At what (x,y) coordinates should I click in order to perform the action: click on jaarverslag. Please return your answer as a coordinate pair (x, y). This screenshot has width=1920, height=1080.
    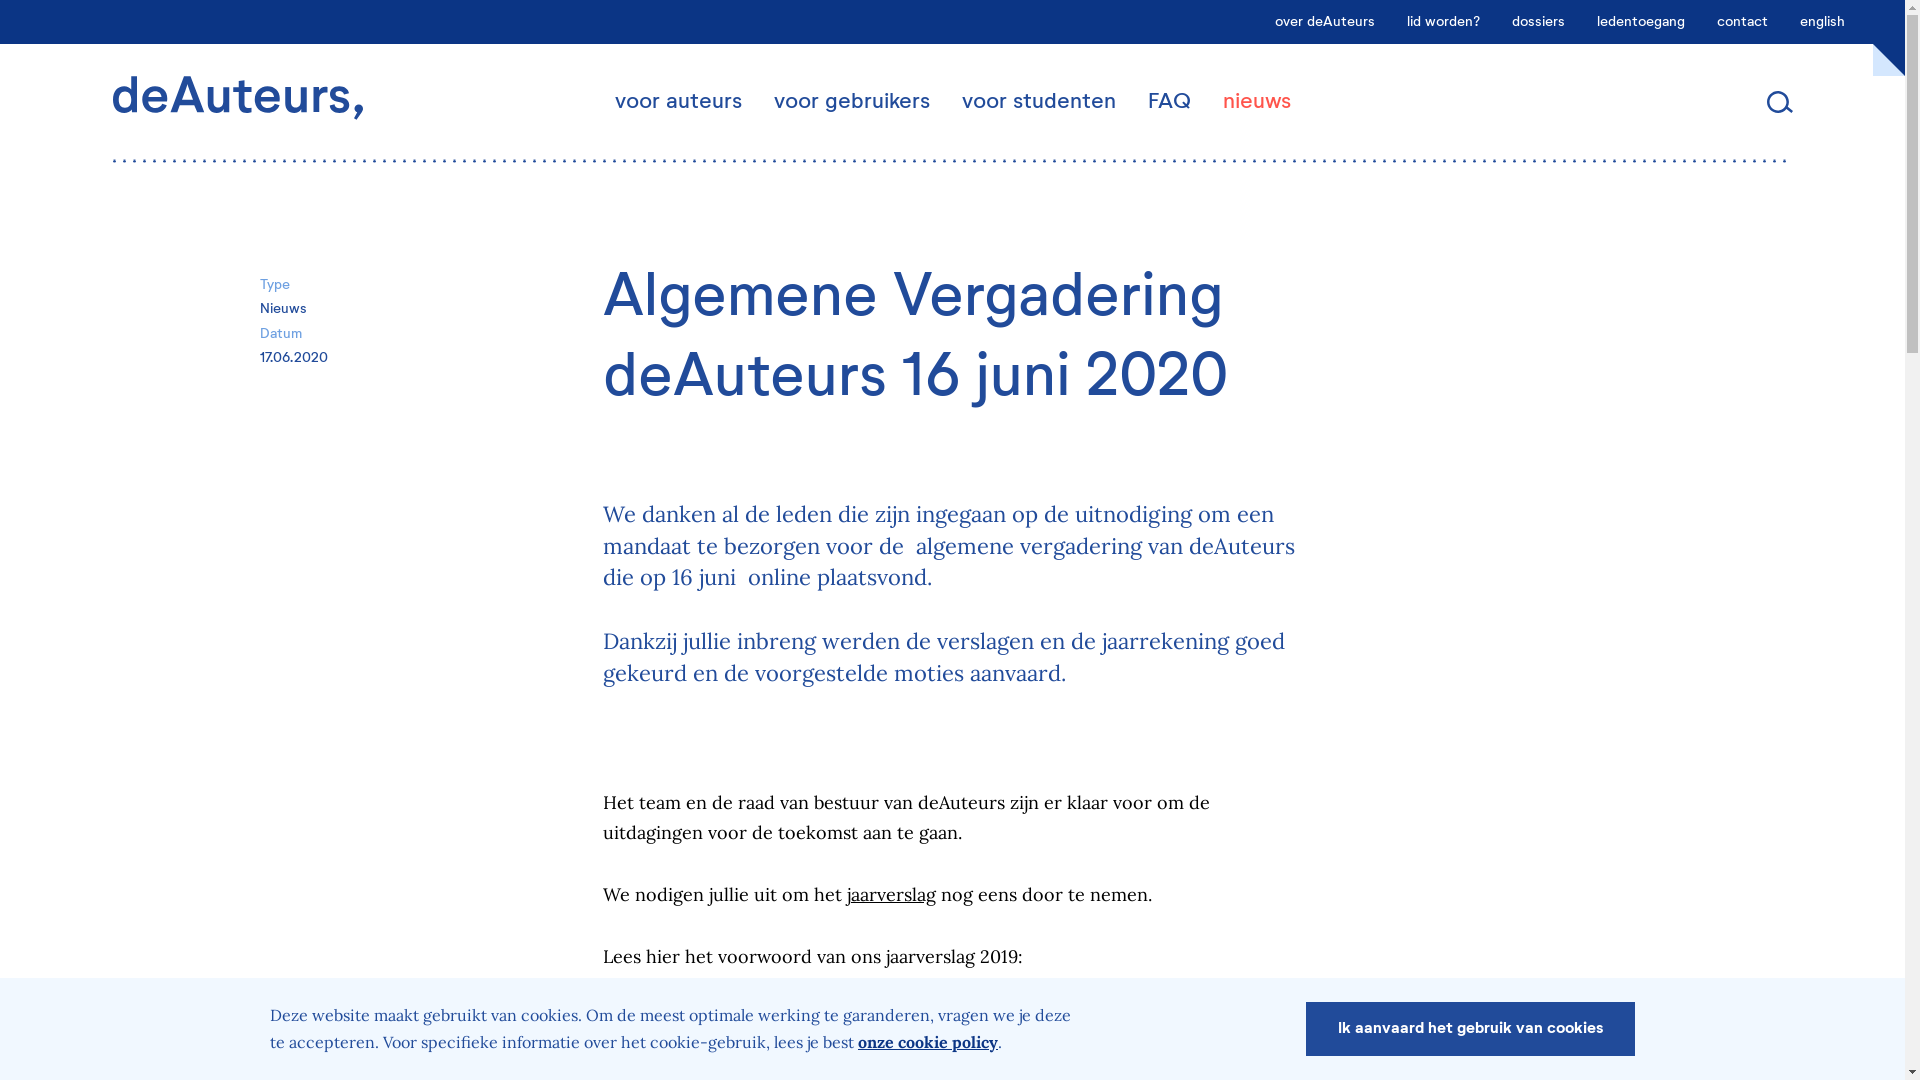
    Looking at the image, I should click on (890, 894).